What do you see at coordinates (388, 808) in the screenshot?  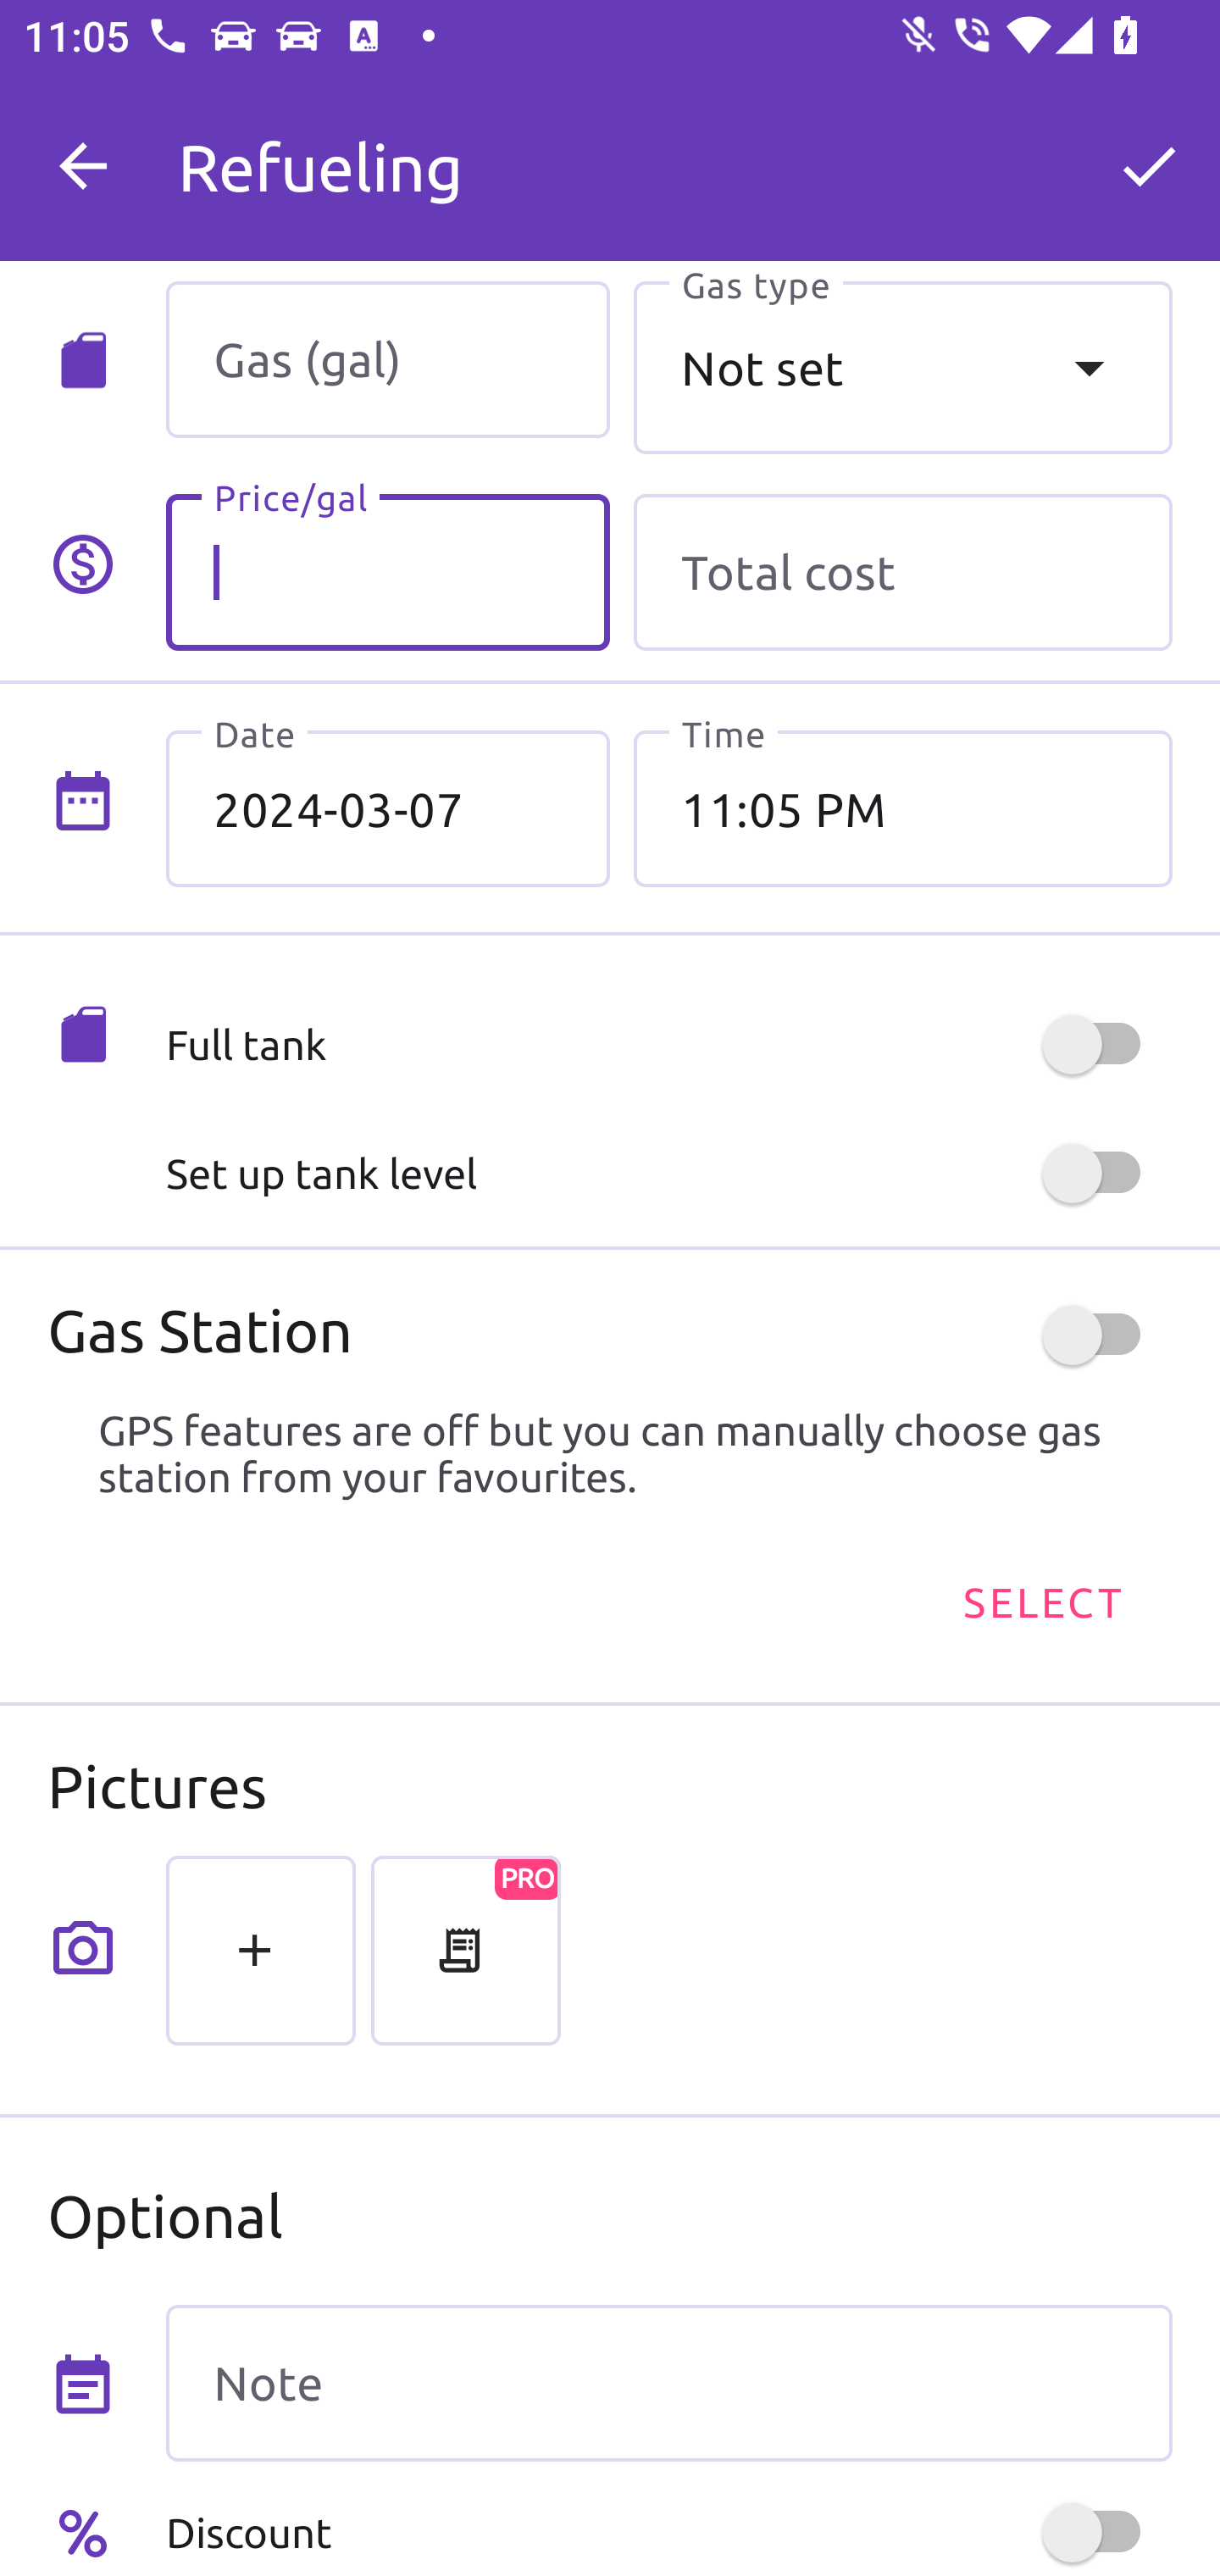 I see `2024-03-07` at bounding box center [388, 808].